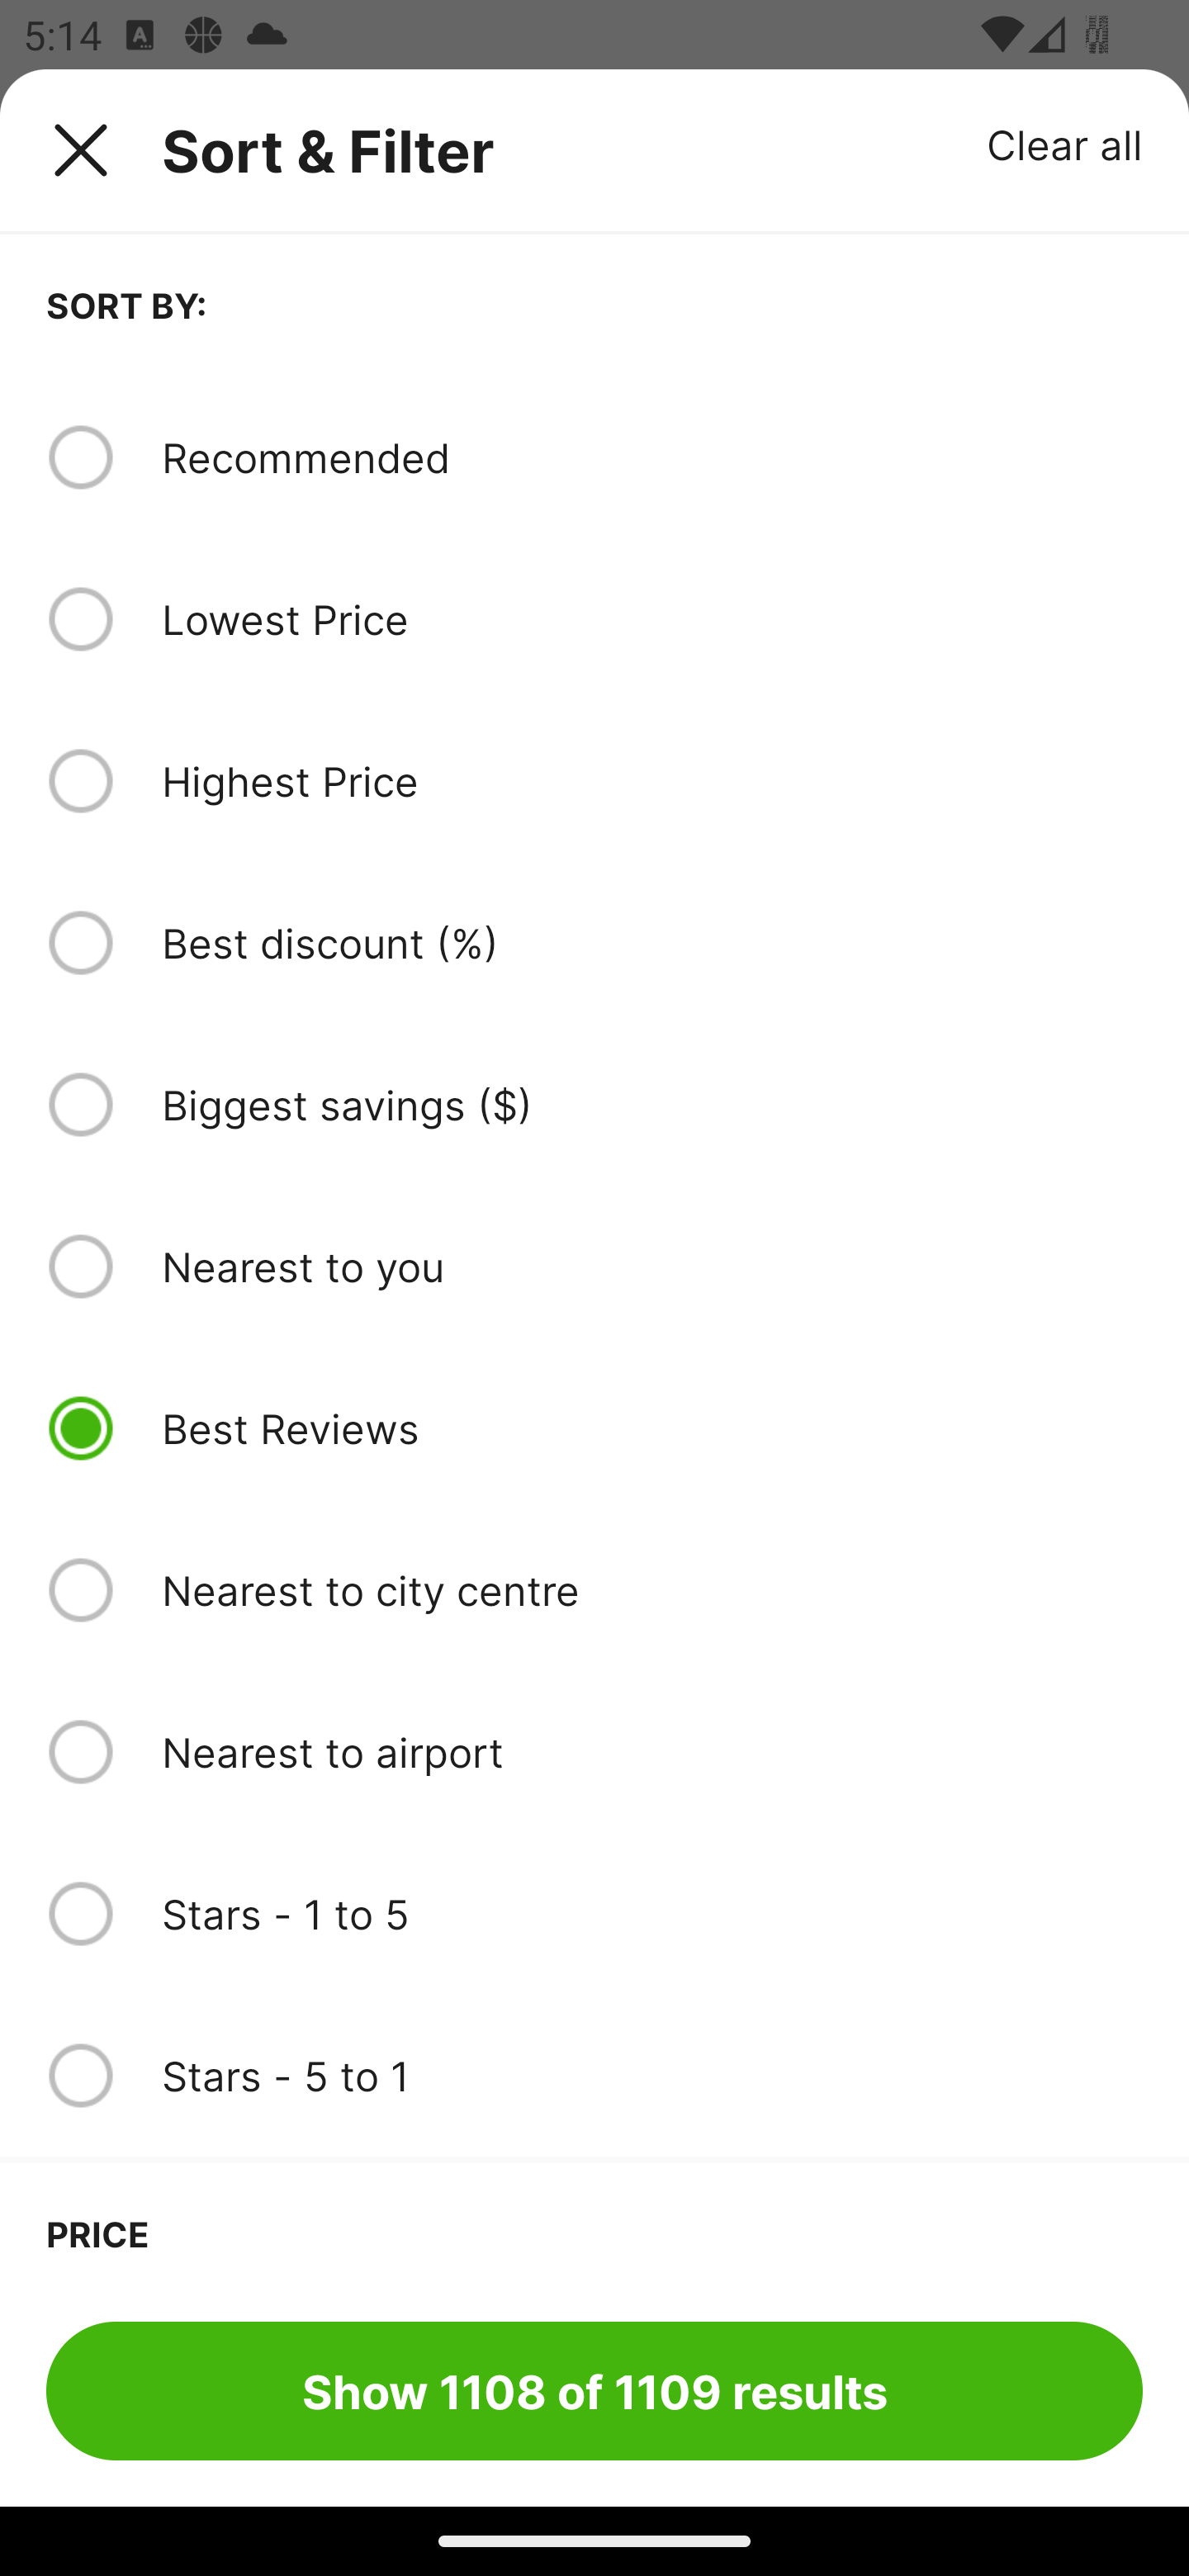 The image size is (1189, 2576). What do you see at coordinates (651, 2076) in the screenshot?
I see `Stars - 5 to 1` at bounding box center [651, 2076].